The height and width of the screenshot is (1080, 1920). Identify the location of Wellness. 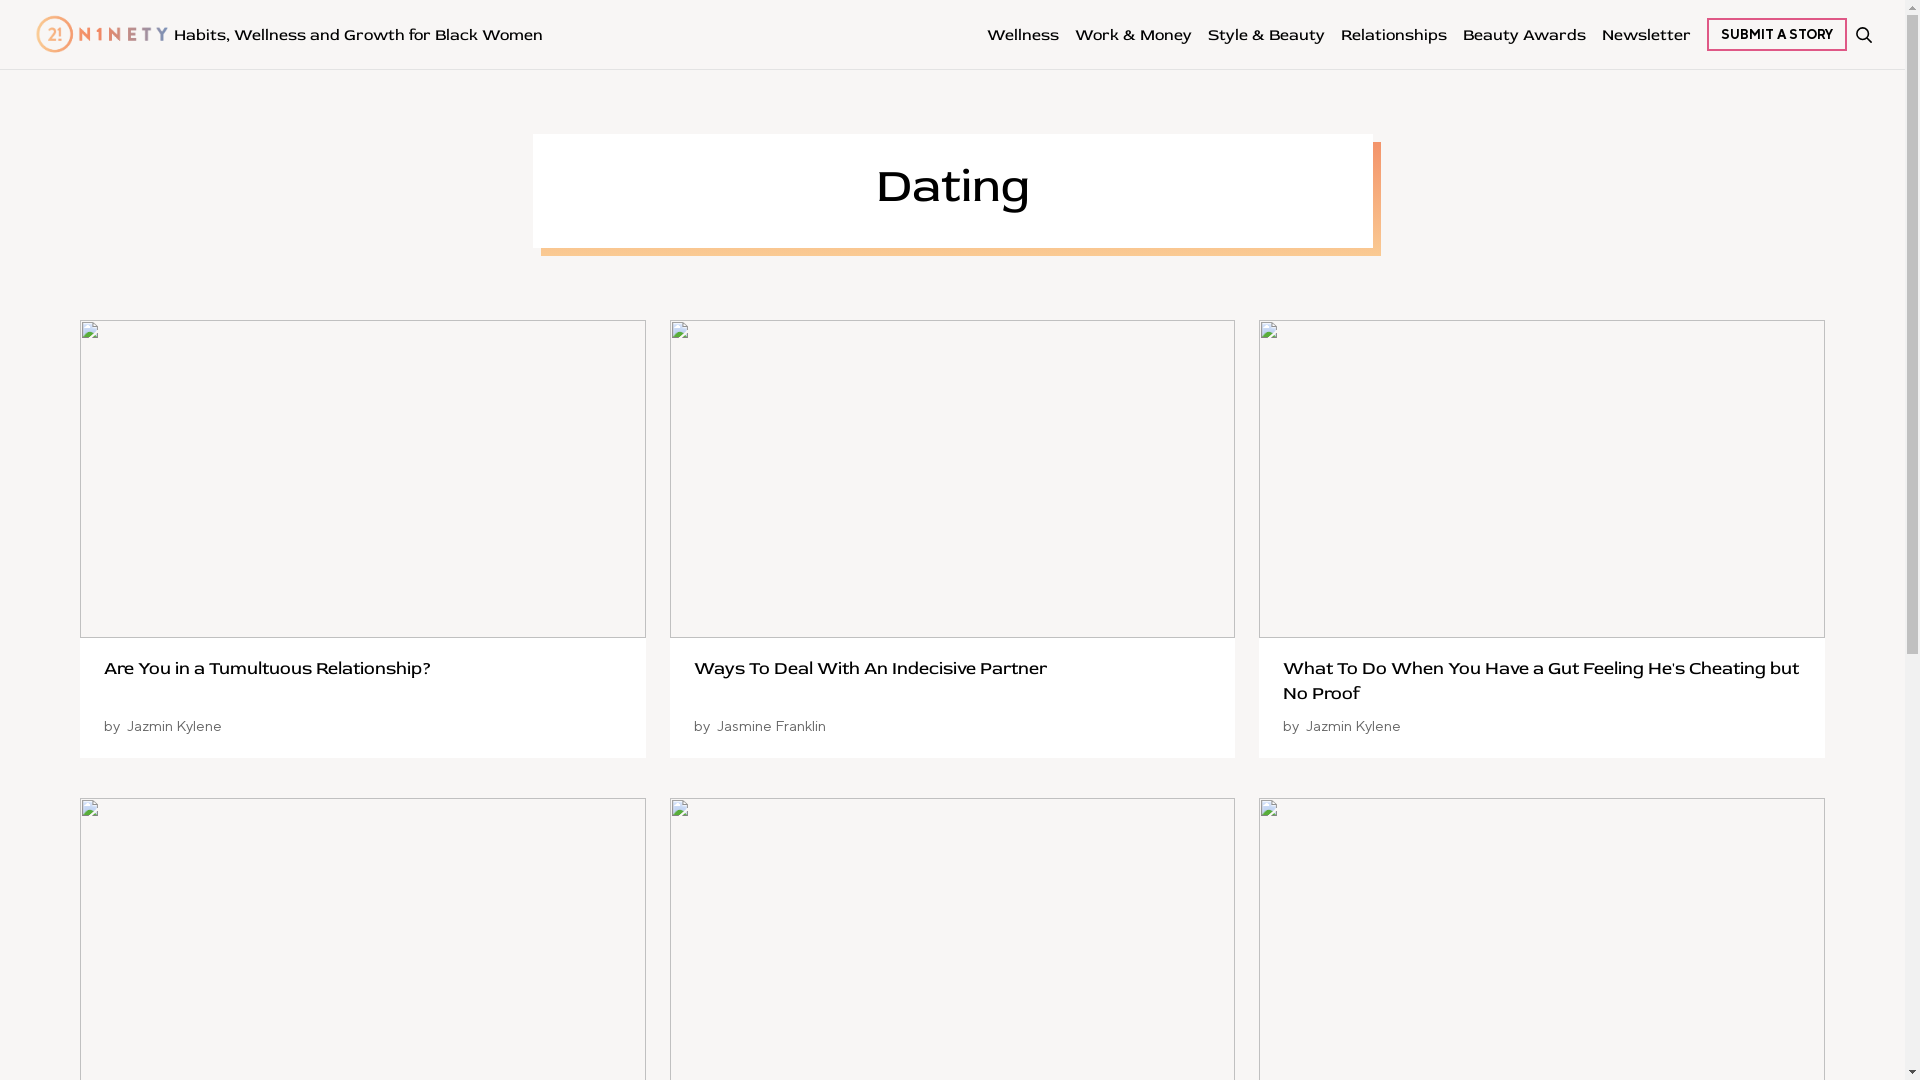
(1023, 34).